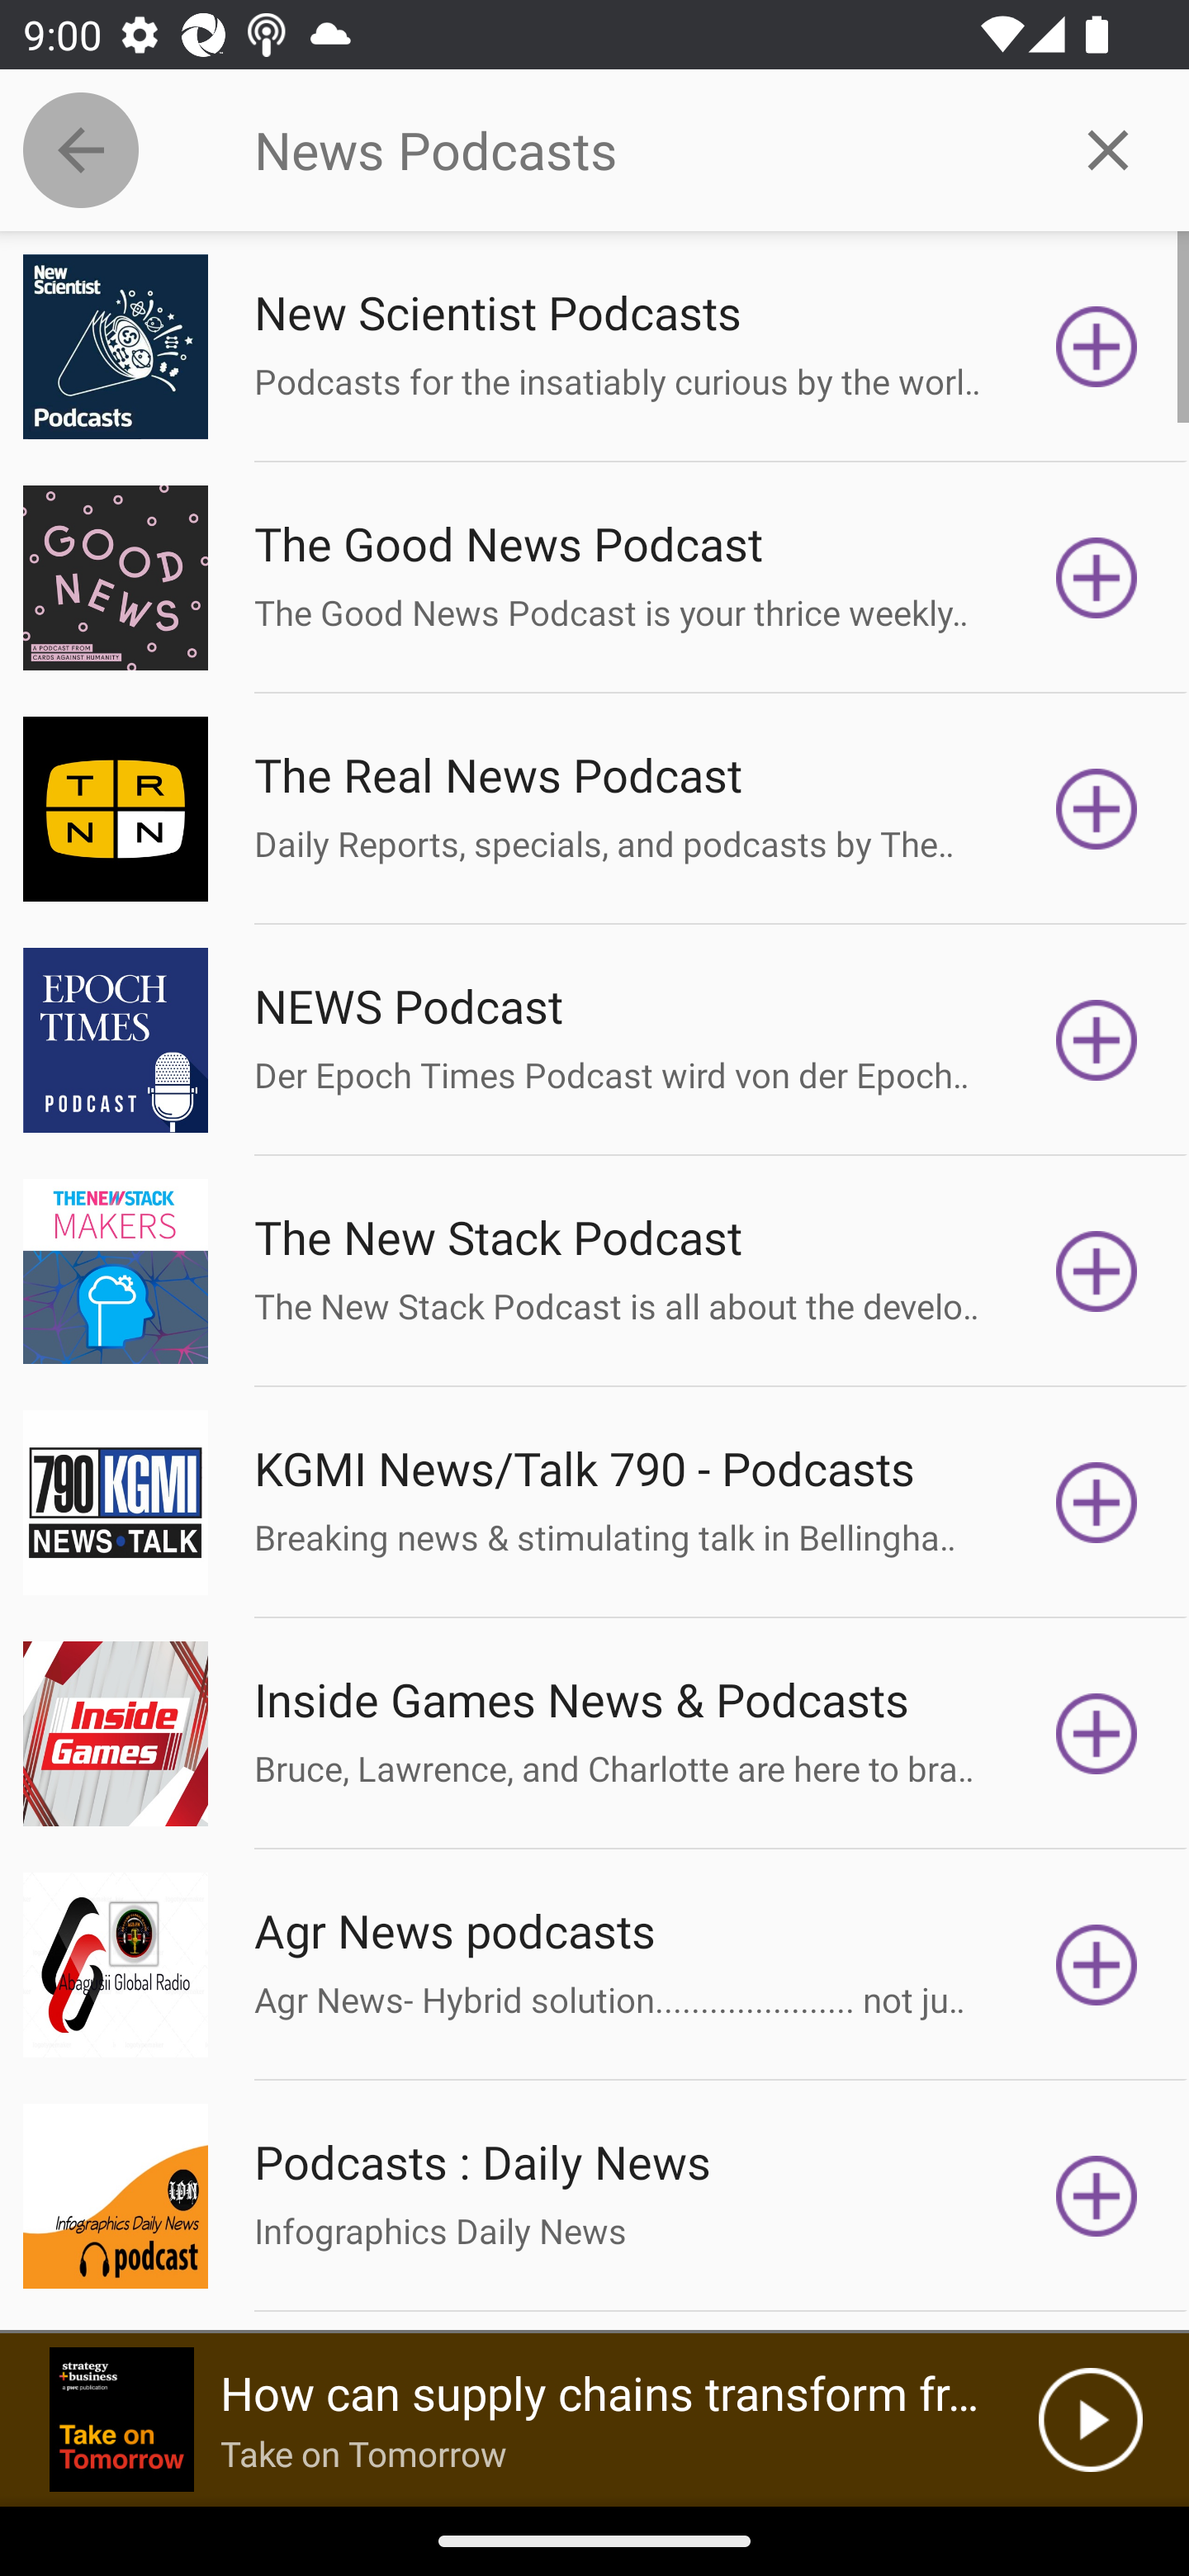  What do you see at coordinates (1097, 1965) in the screenshot?
I see `Subscribe` at bounding box center [1097, 1965].